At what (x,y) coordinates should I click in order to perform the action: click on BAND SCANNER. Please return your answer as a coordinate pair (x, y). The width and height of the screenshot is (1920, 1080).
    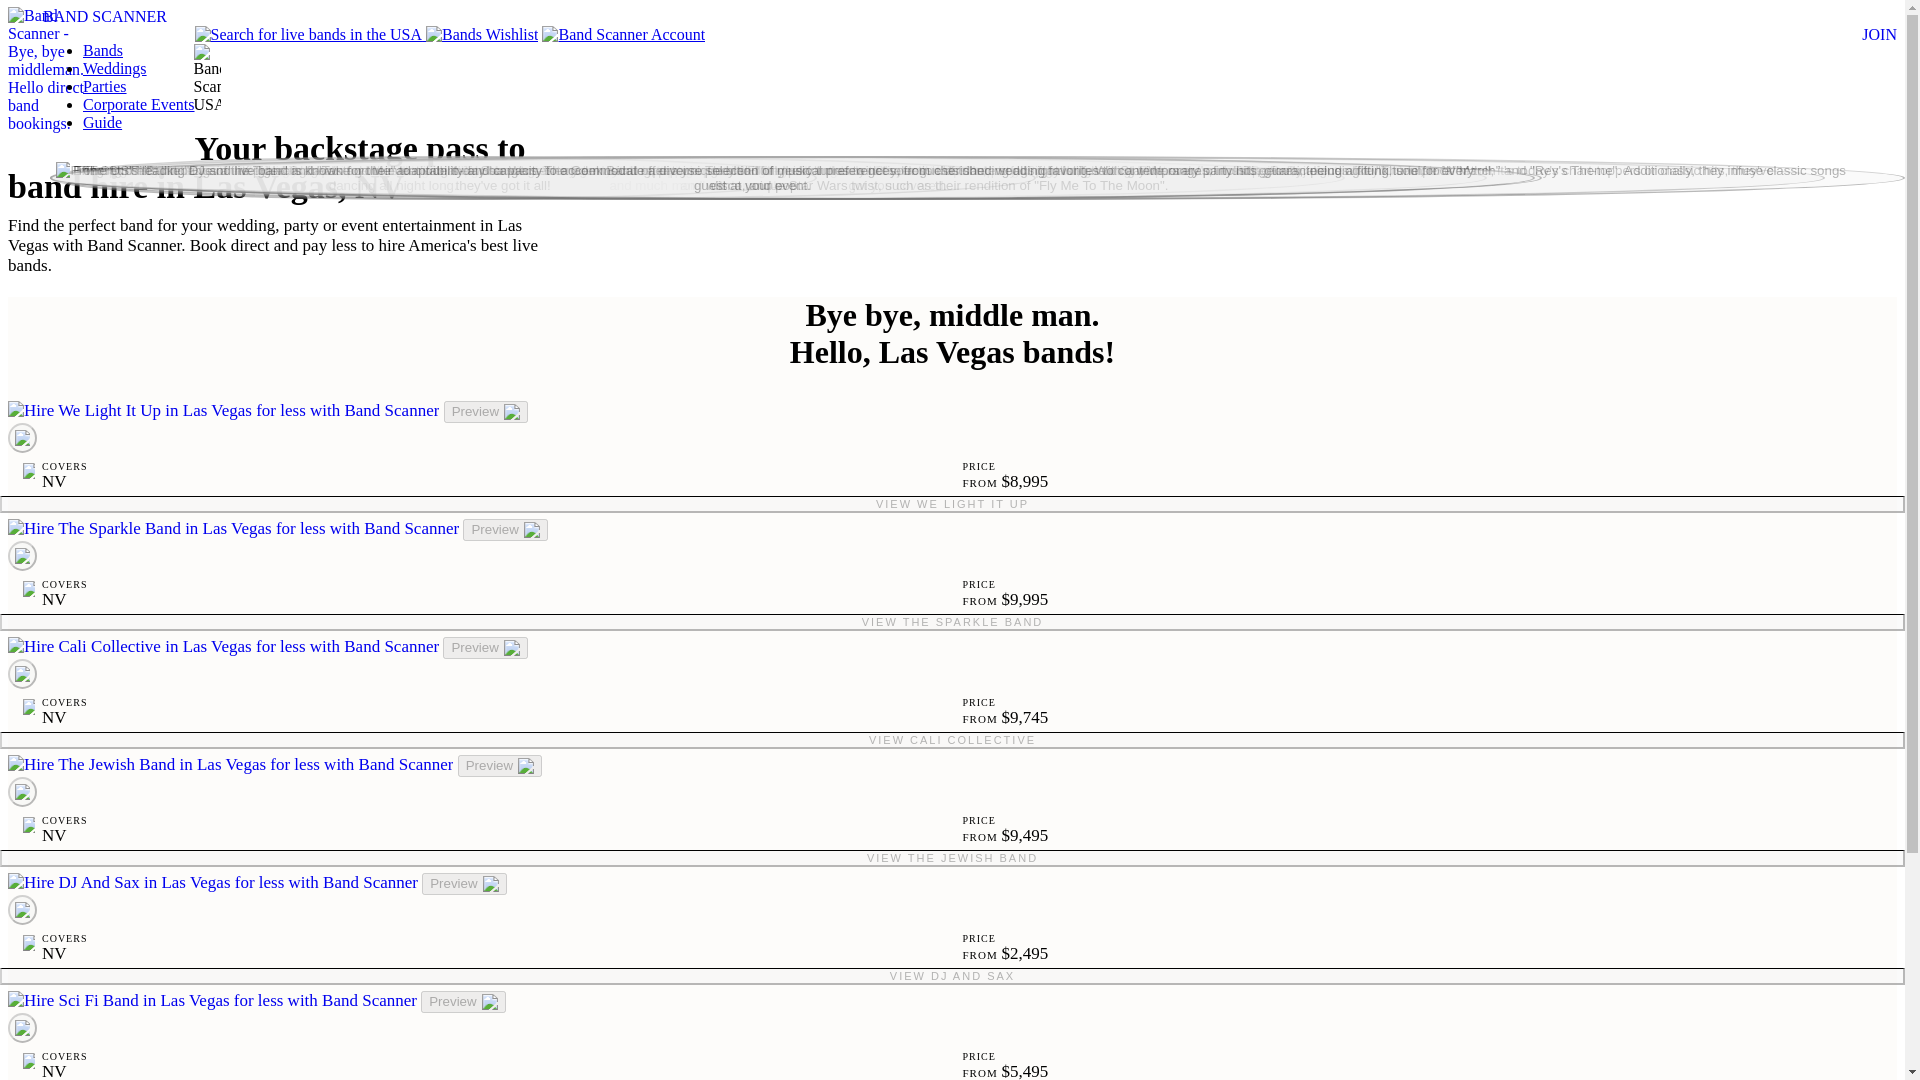
    Looking at the image, I should click on (104, 16).